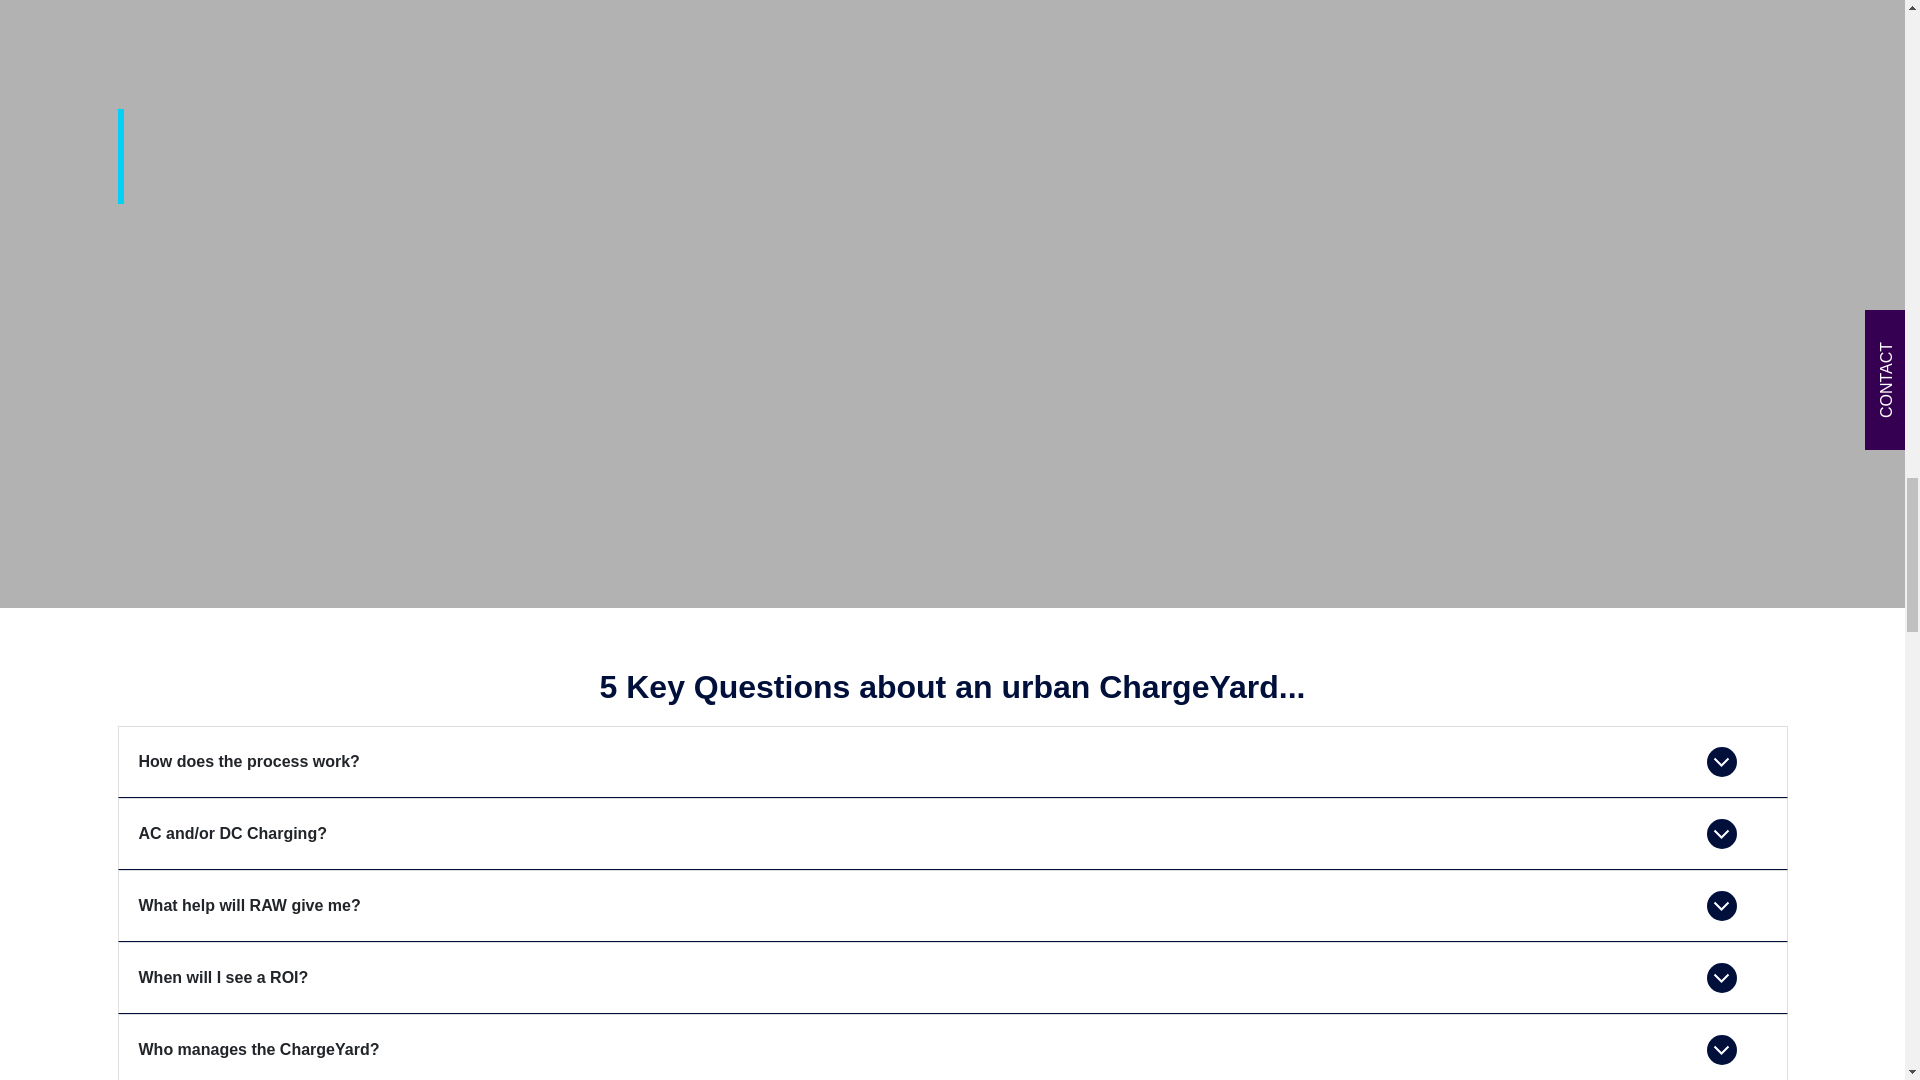 The width and height of the screenshot is (1920, 1080). What do you see at coordinates (952, 978) in the screenshot?
I see `When will I see a ROI?` at bounding box center [952, 978].